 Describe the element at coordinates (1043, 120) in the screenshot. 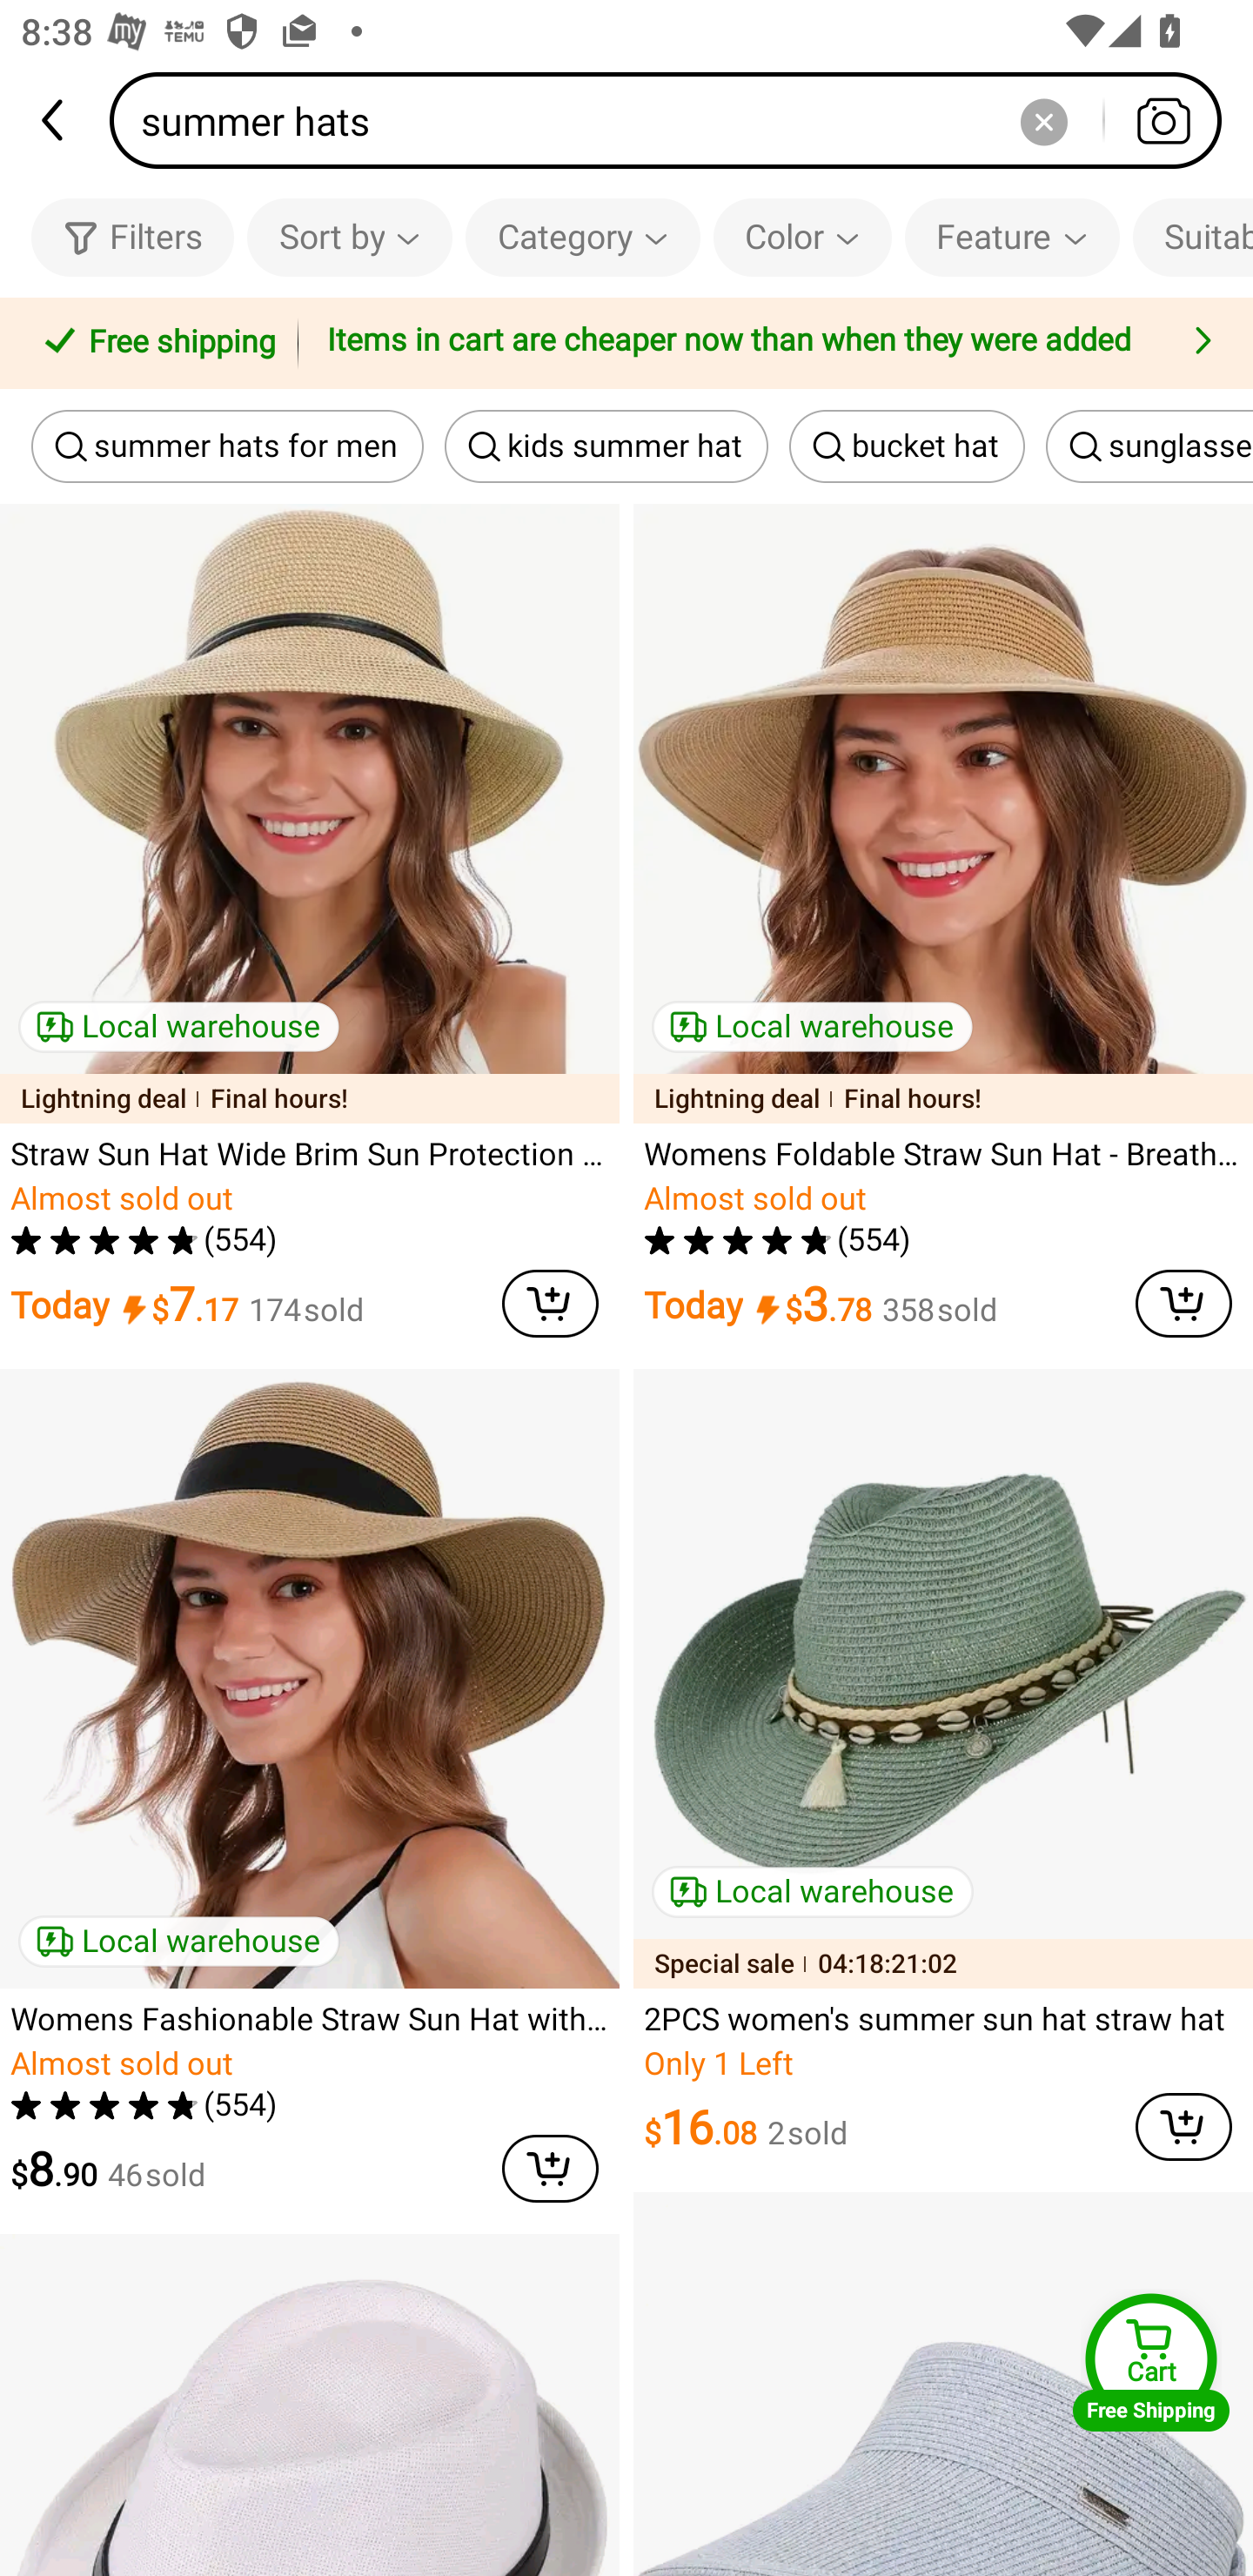

I see `Delete search history` at that location.